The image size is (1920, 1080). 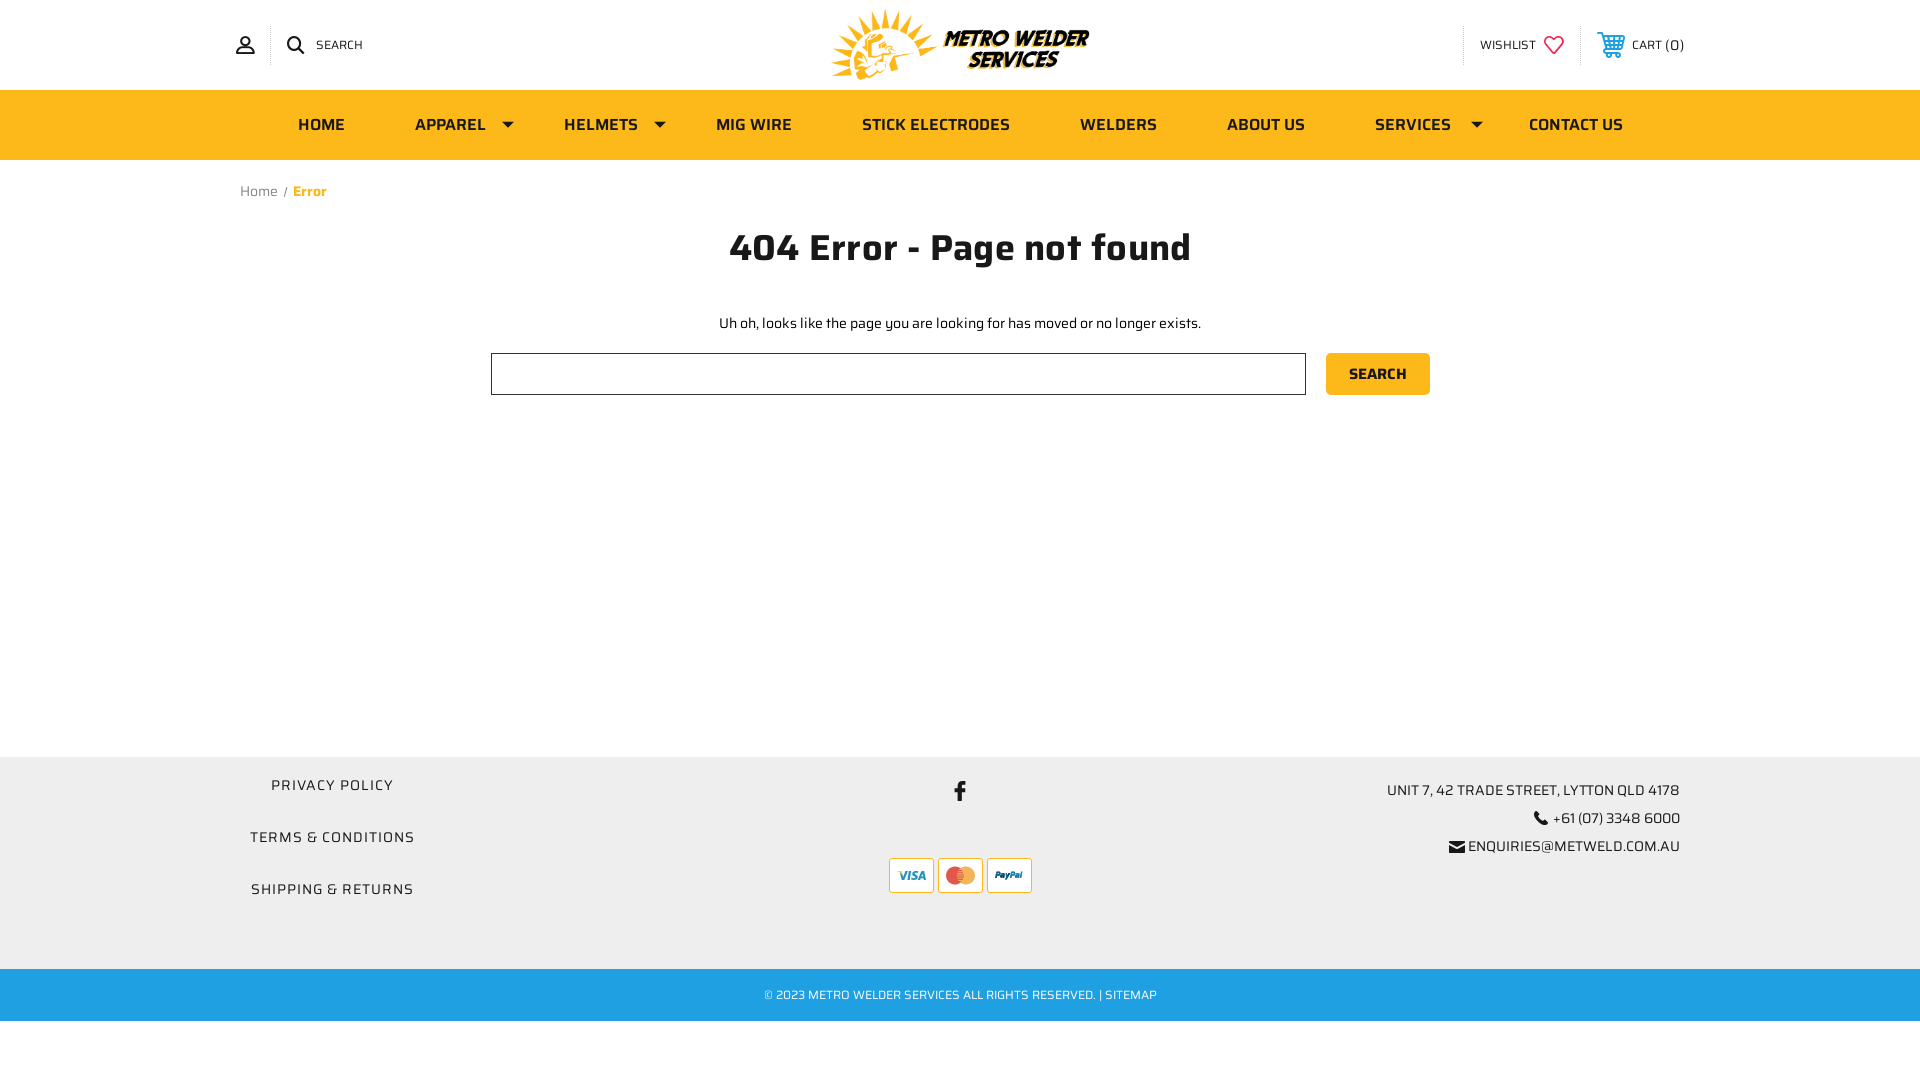 What do you see at coordinates (332, 837) in the screenshot?
I see `TERMS & CONDITIONS` at bounding box center [332, 837].